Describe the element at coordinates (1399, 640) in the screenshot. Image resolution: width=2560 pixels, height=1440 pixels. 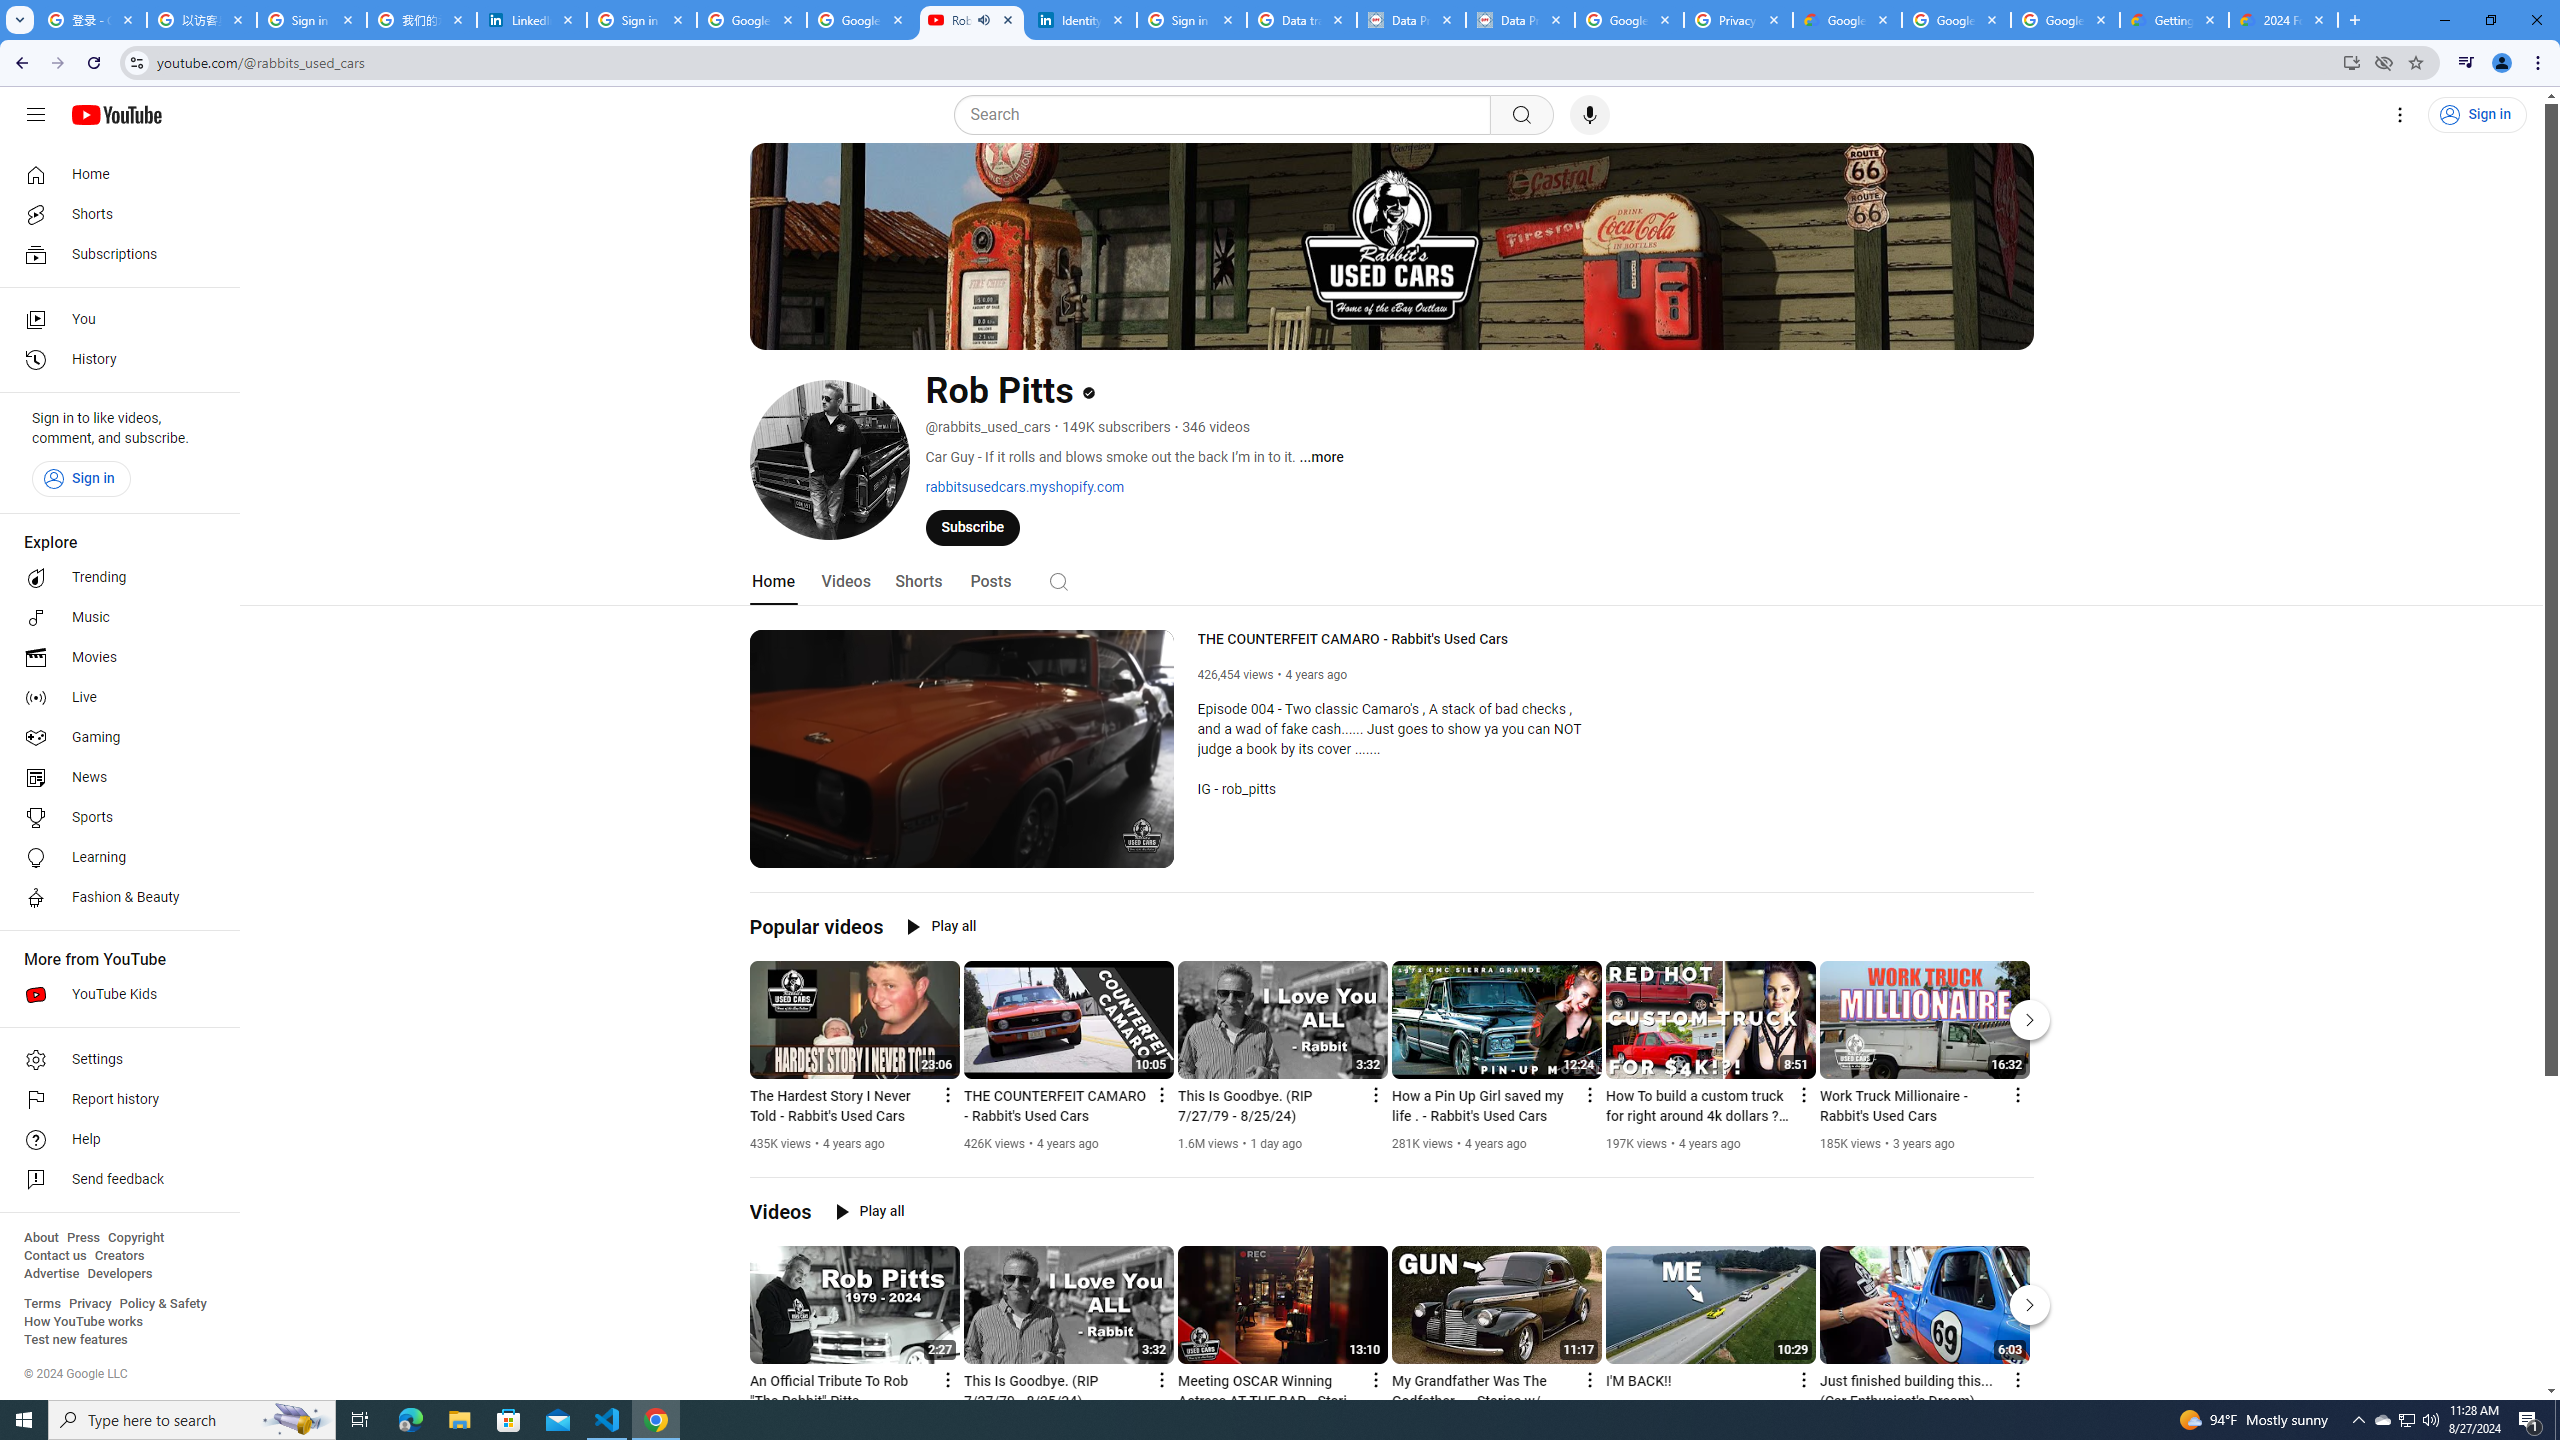
I see `THE COUNTERFEIT CAMARO - Rabbit's Used Cars` at that location.